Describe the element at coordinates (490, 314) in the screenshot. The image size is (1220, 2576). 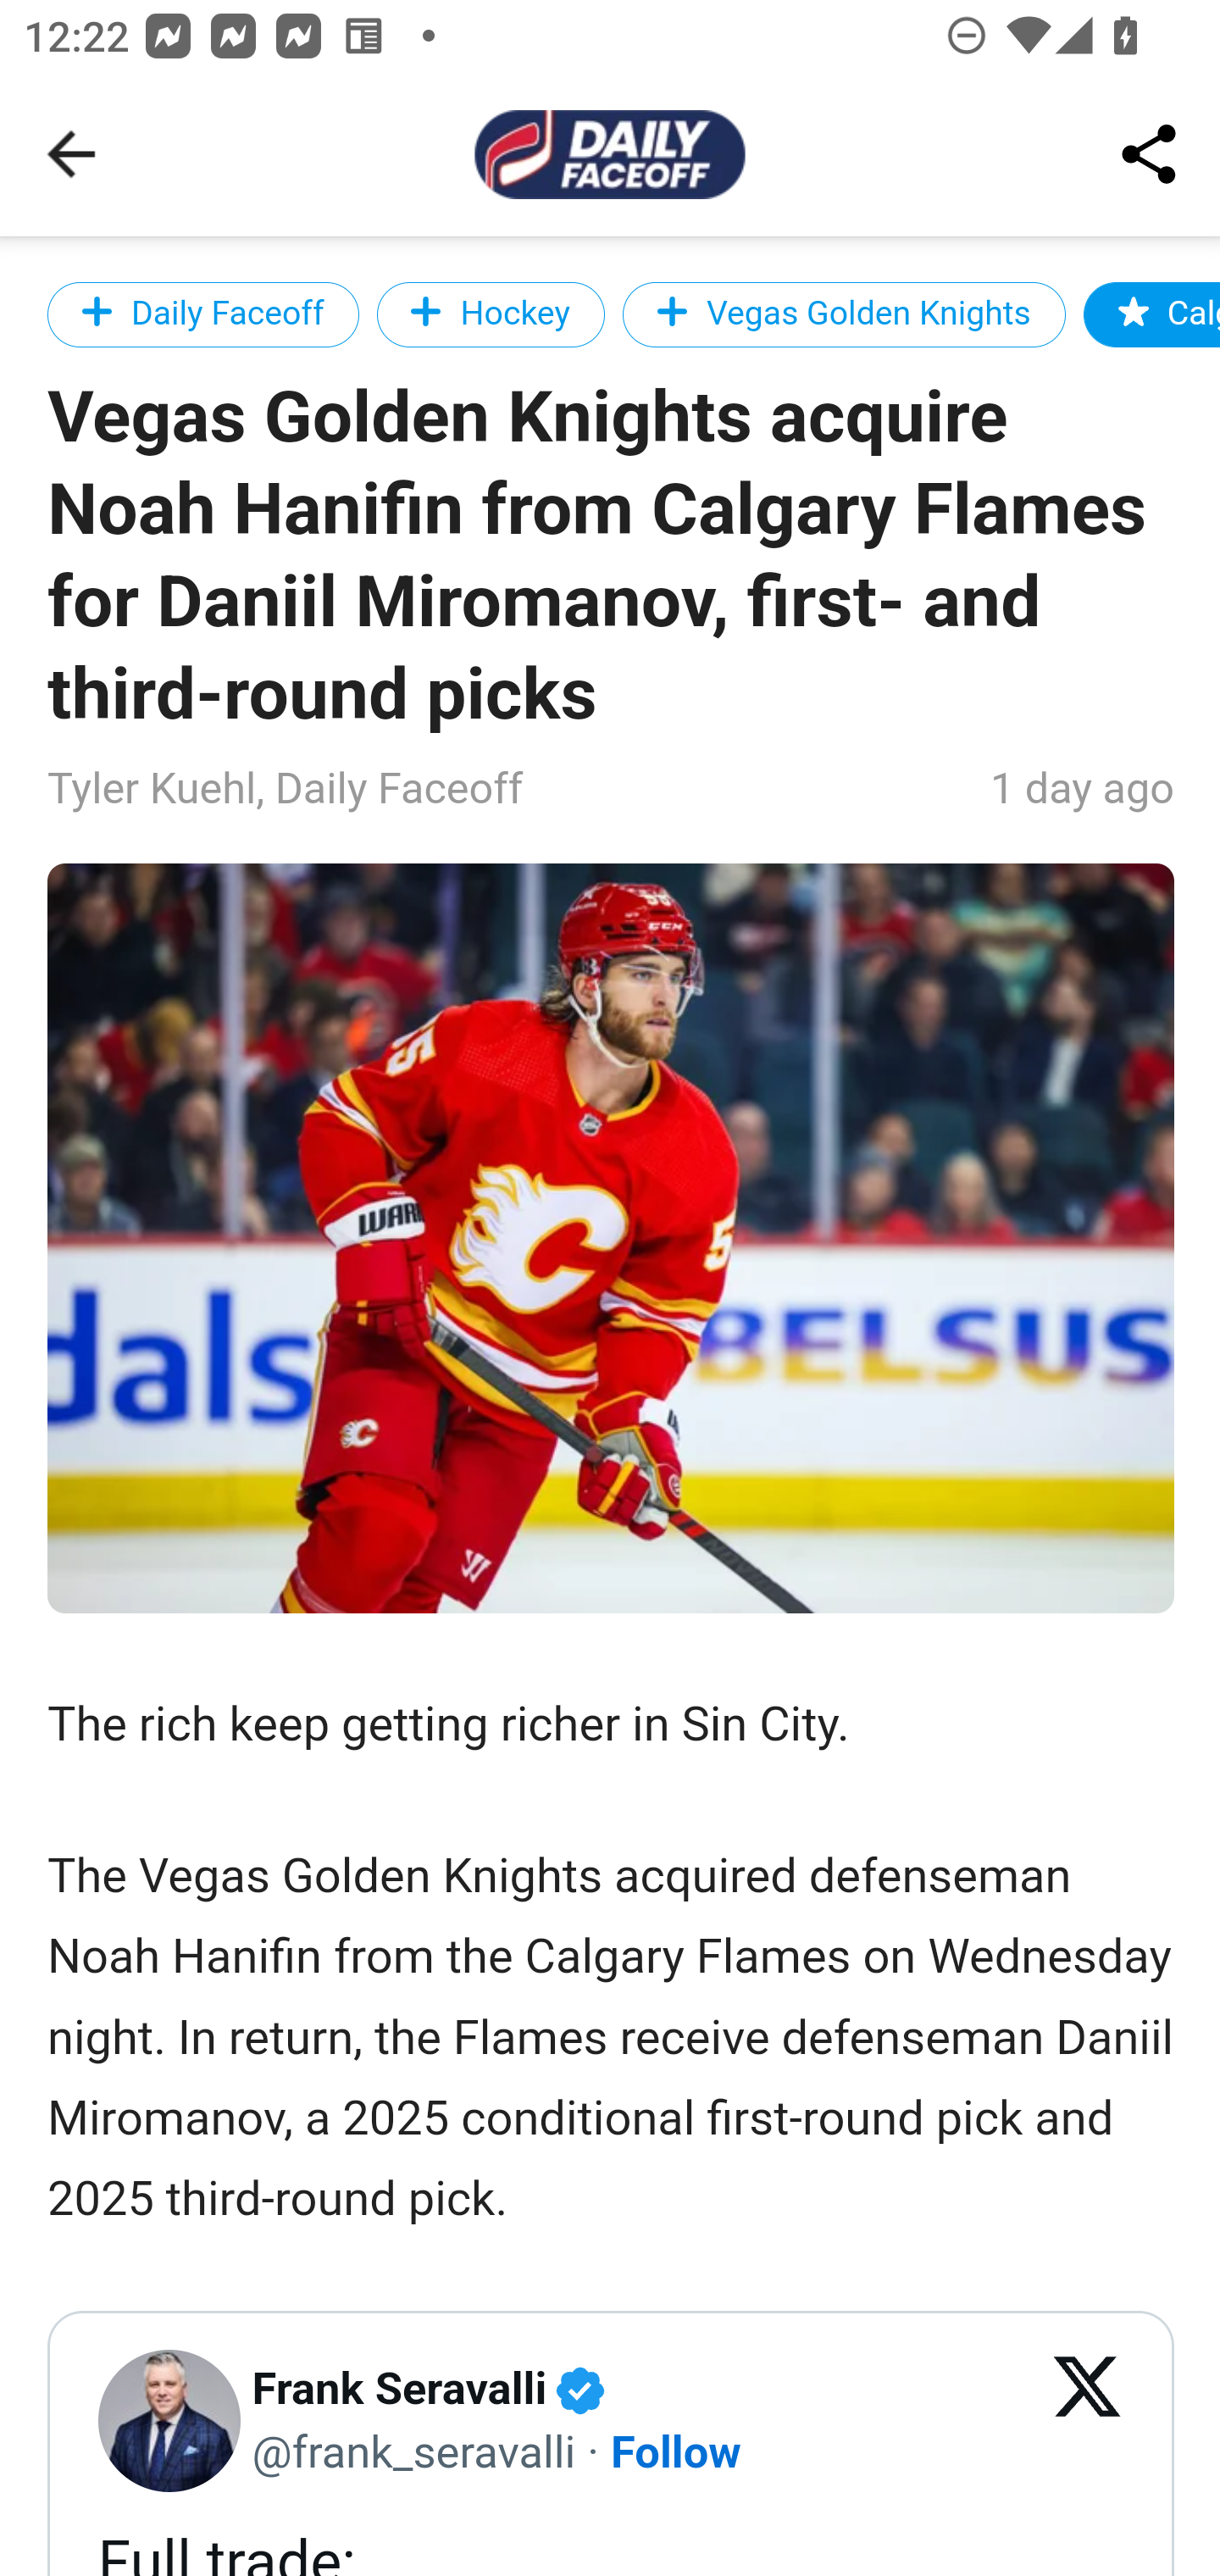
I see `Hockey` at that location.